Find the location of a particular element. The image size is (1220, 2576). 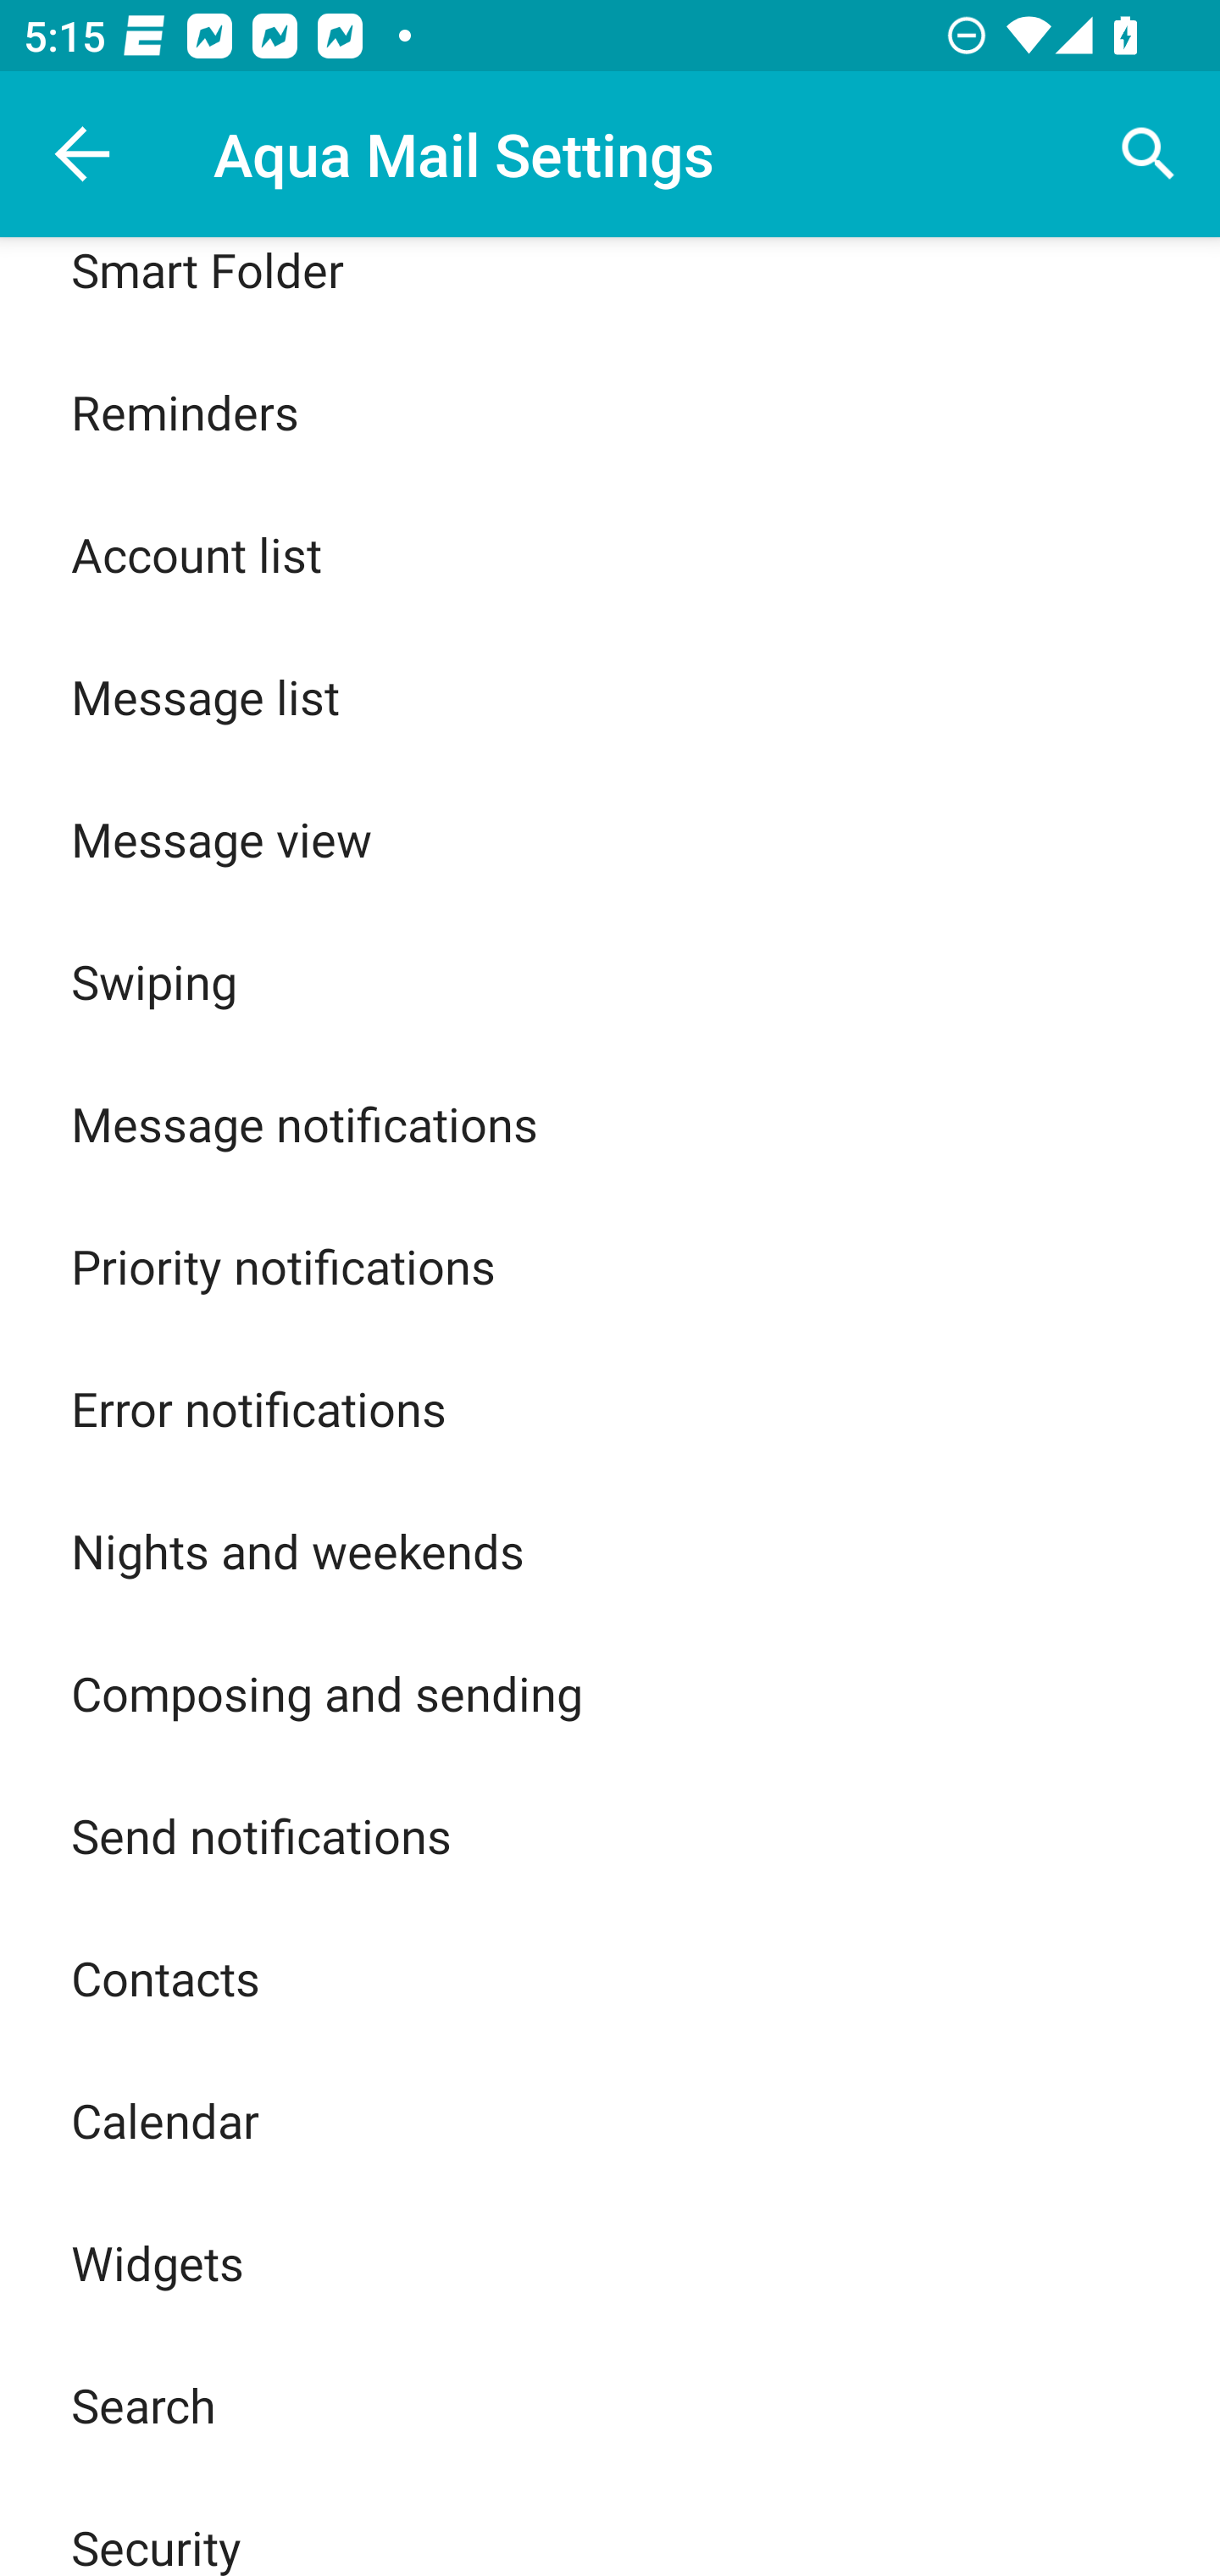

Message view is located at coordinates (610, 838).